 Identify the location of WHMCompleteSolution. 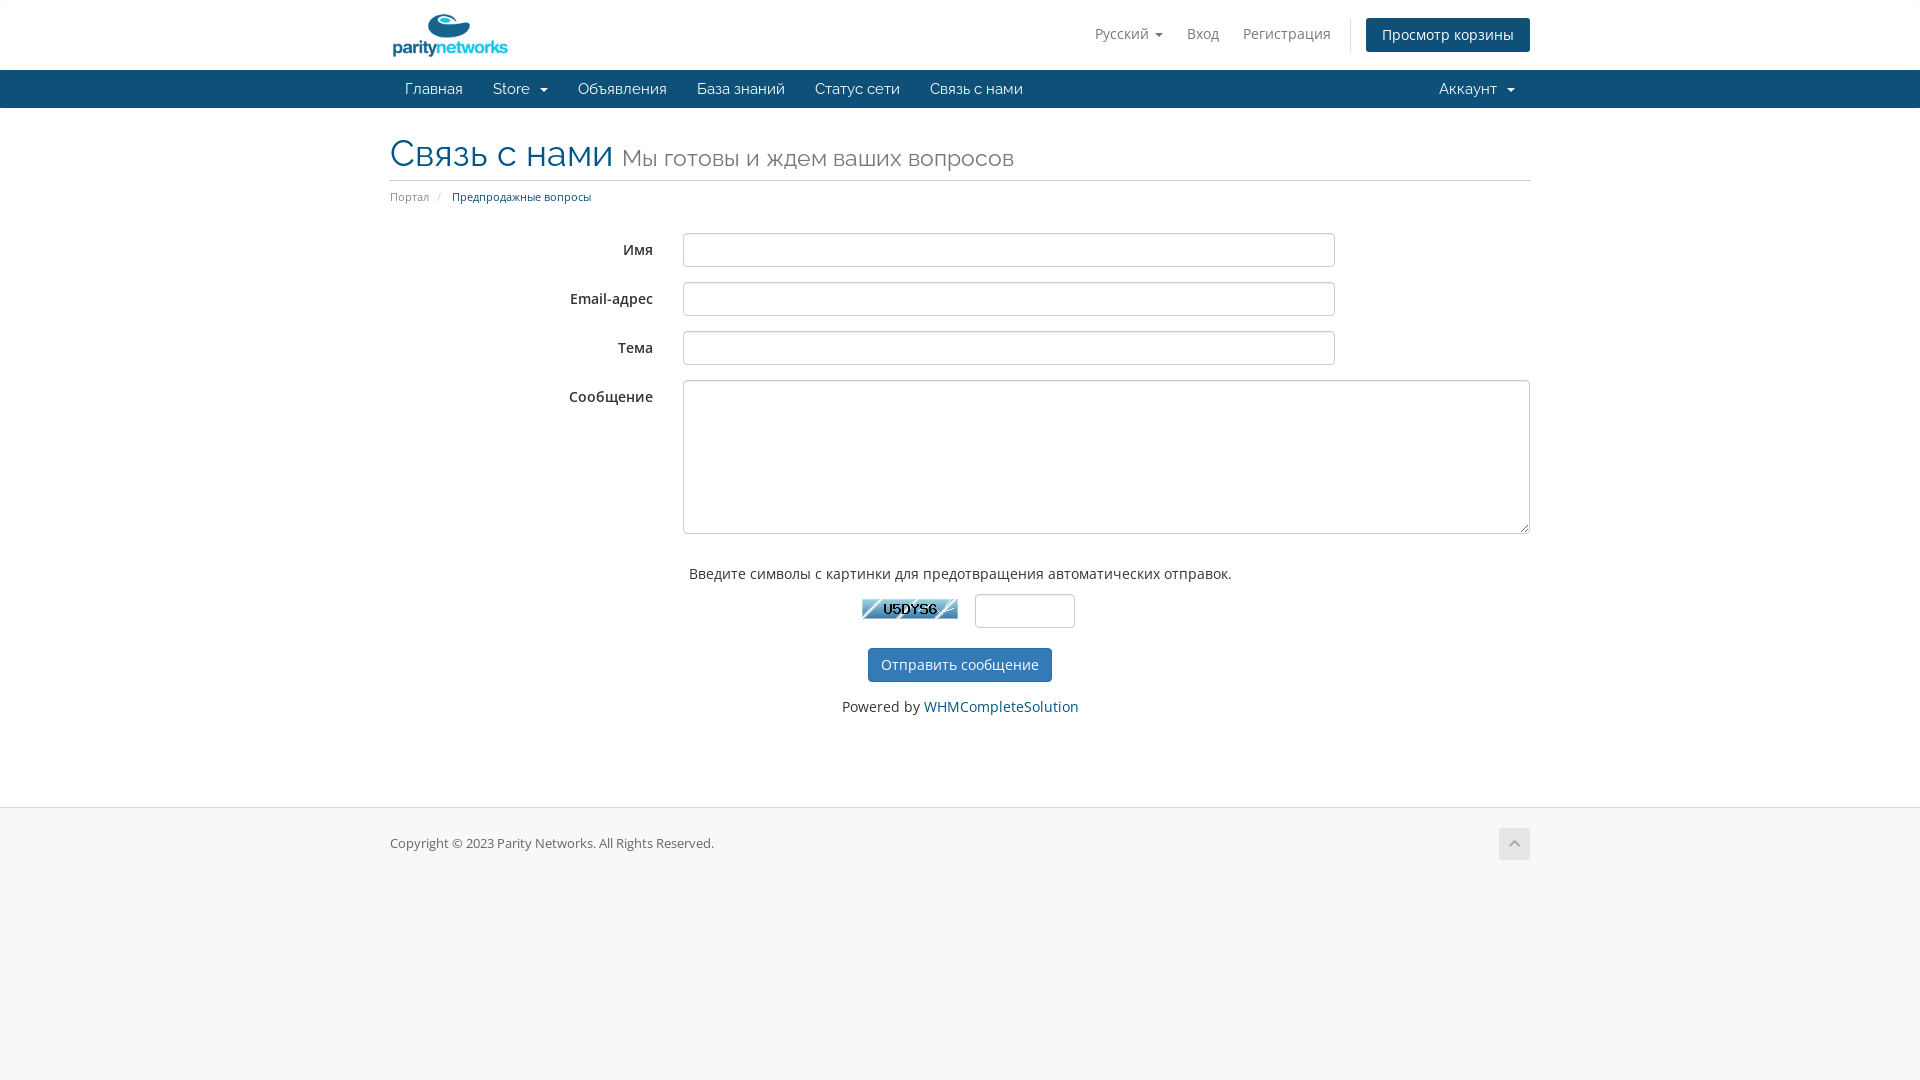
(1002, 706).